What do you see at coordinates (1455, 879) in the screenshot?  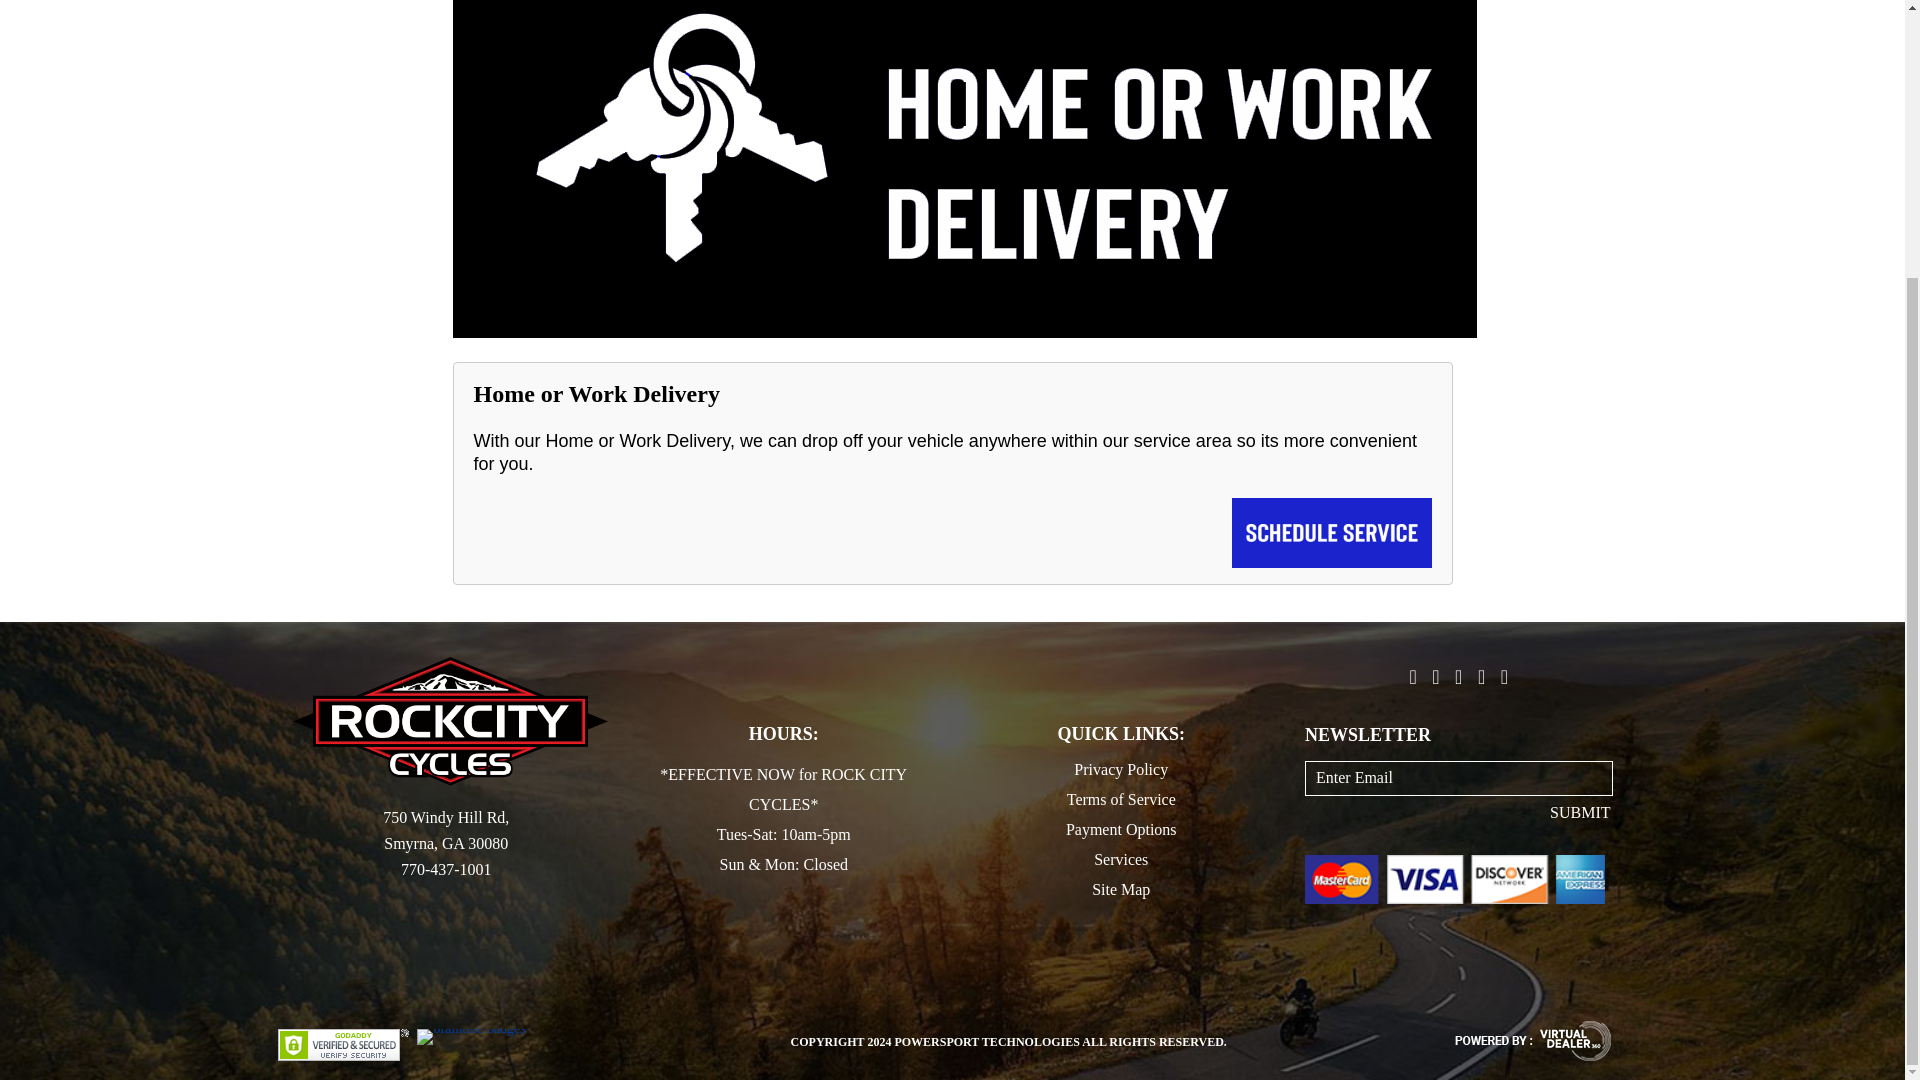 I see `payment options` at bounding box center [1455, 879].